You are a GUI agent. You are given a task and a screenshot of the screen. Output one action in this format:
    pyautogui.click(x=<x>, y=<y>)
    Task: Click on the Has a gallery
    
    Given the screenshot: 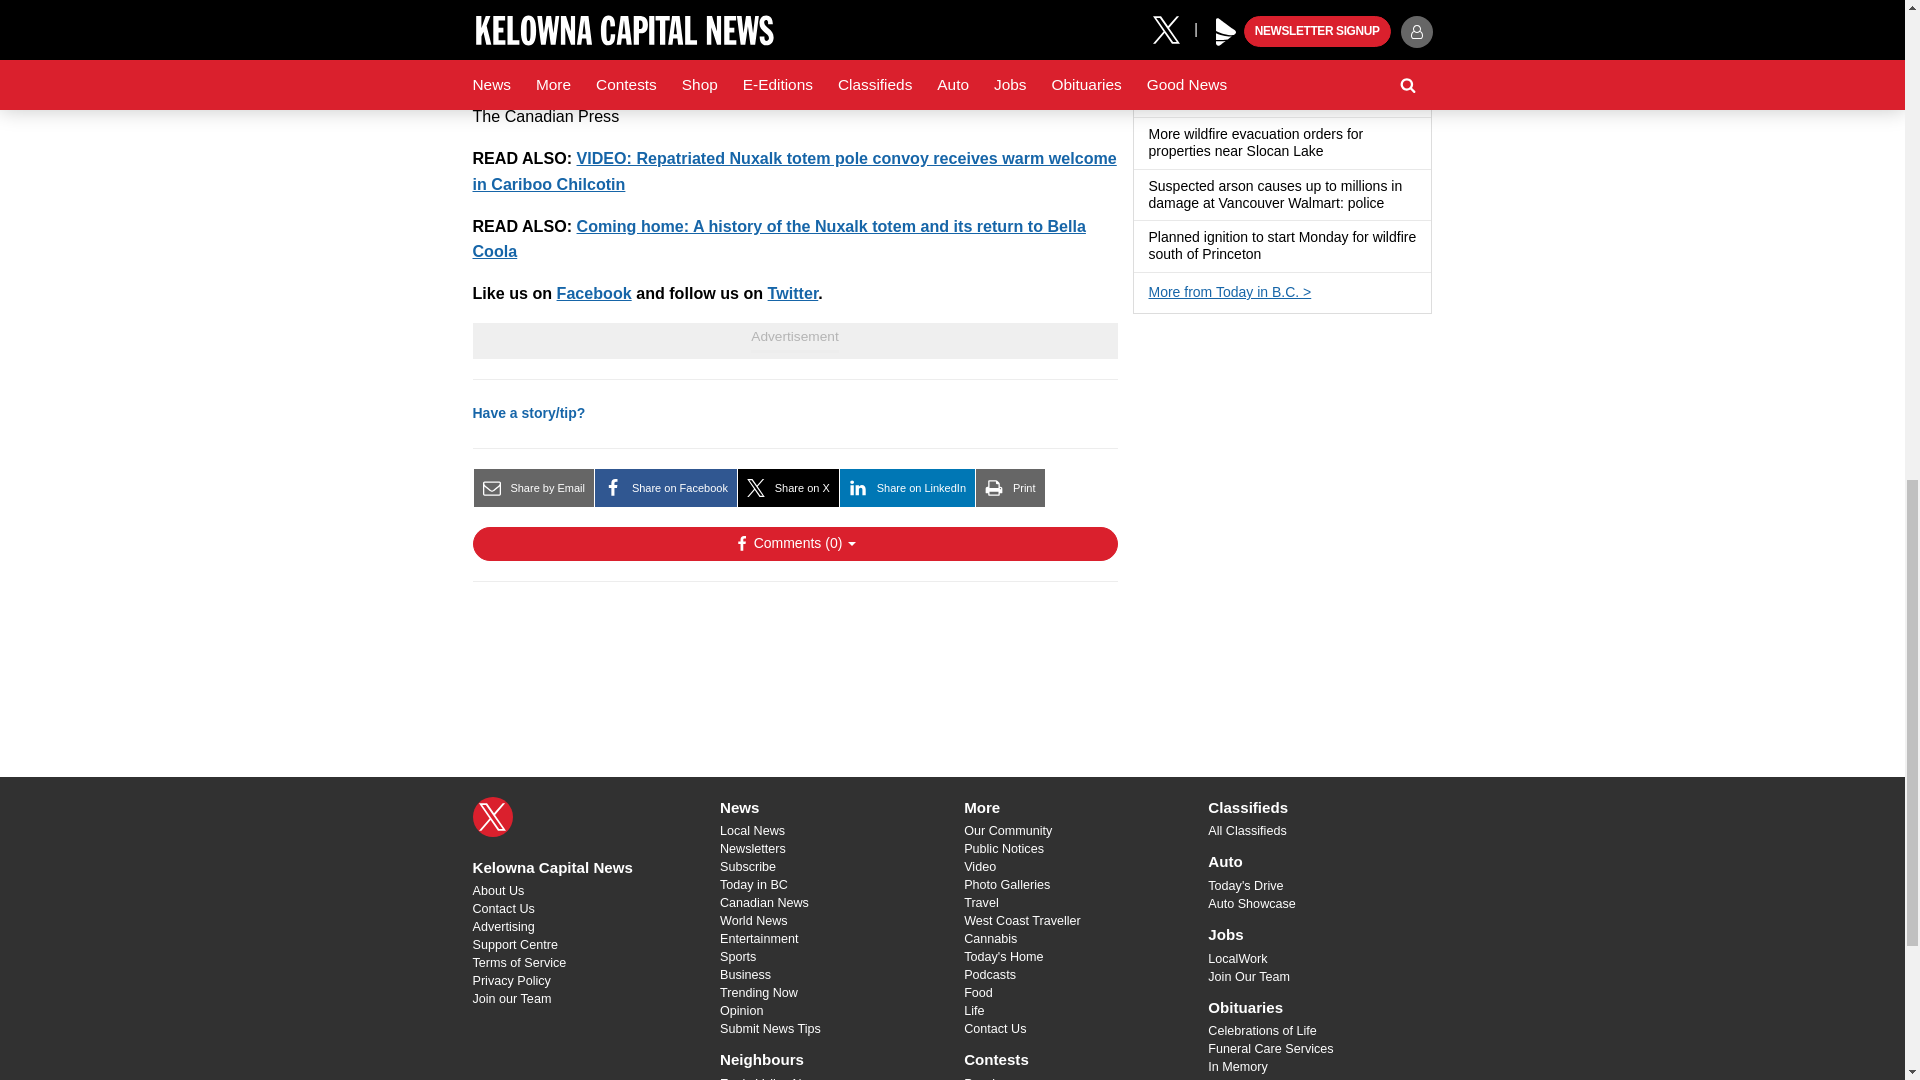 What is the action you would take?
    pyautogui.click(x=1355, y=100)
    